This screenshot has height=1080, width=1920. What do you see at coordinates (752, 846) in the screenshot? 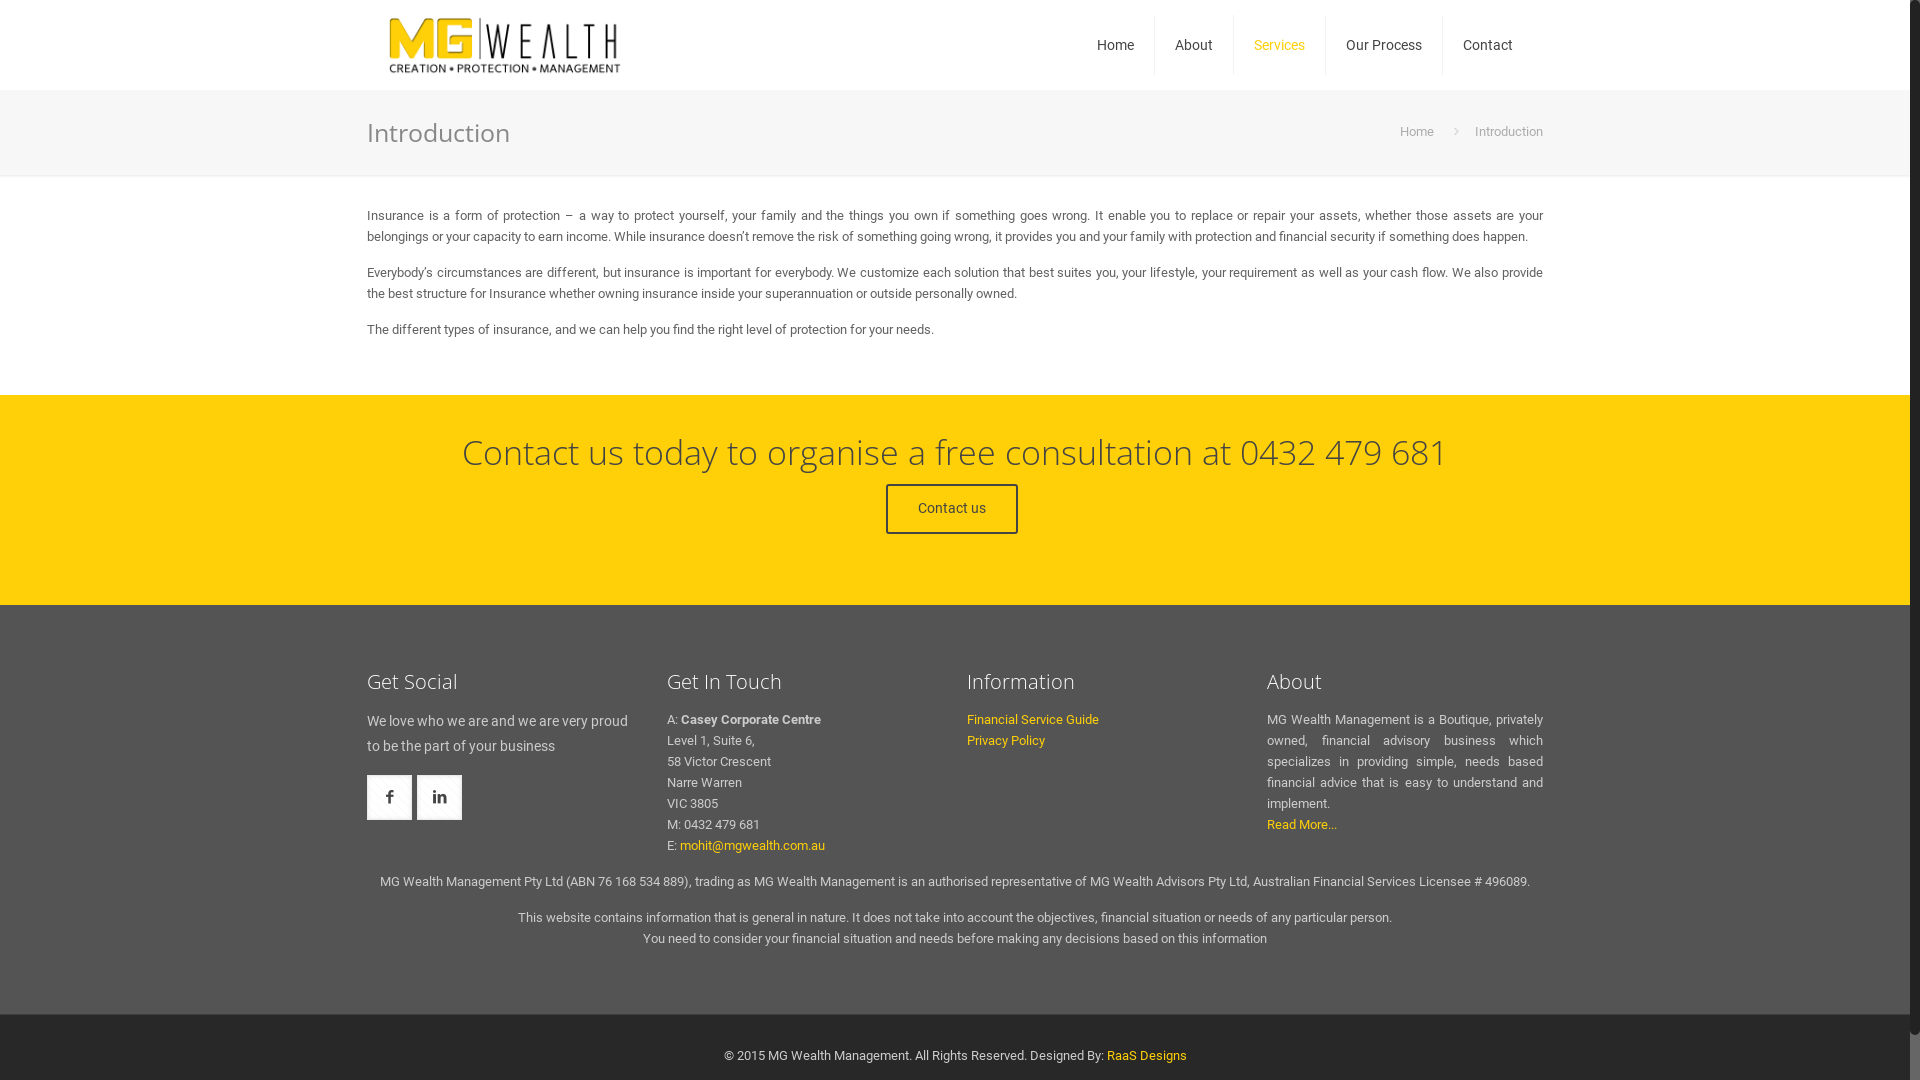
I see `mohit@mgwealth.com.au` at bounding box center [752, 846].